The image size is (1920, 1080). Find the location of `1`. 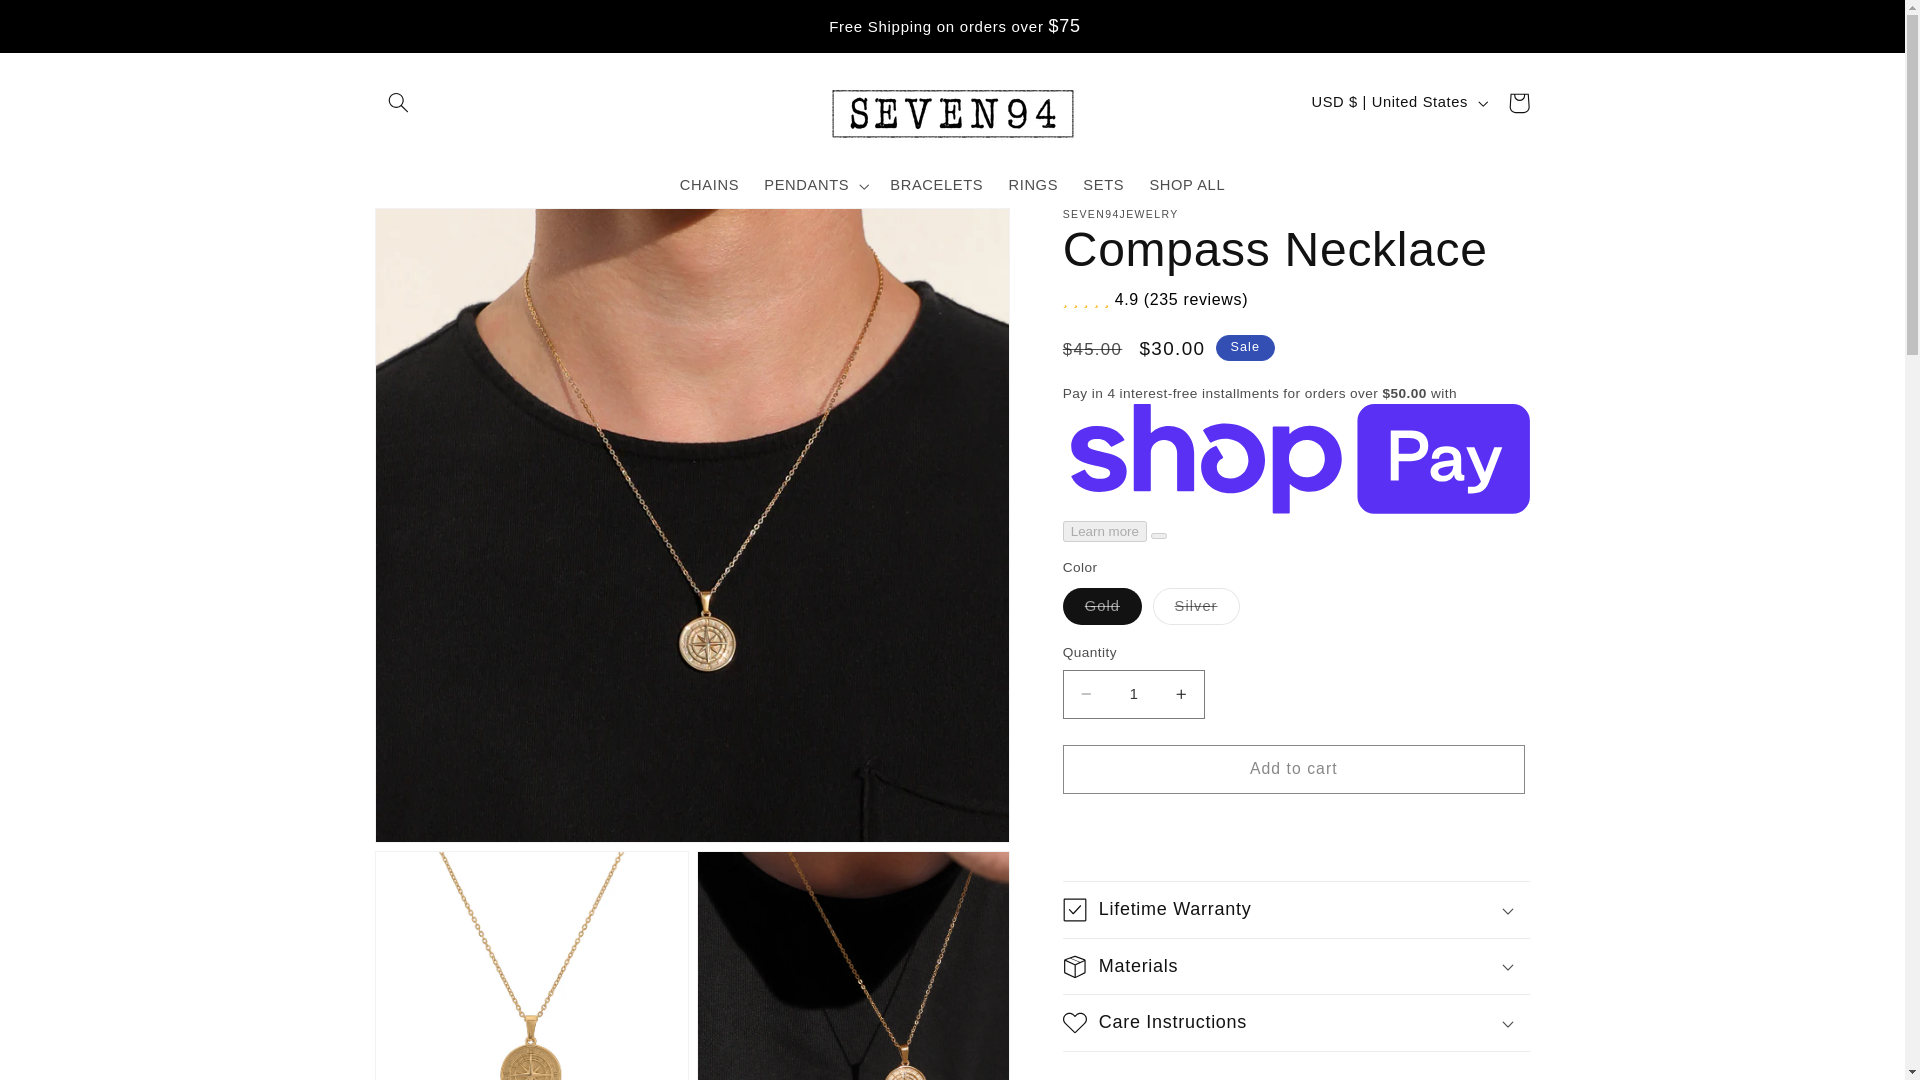

1 is located at coordinates (1134, 694).